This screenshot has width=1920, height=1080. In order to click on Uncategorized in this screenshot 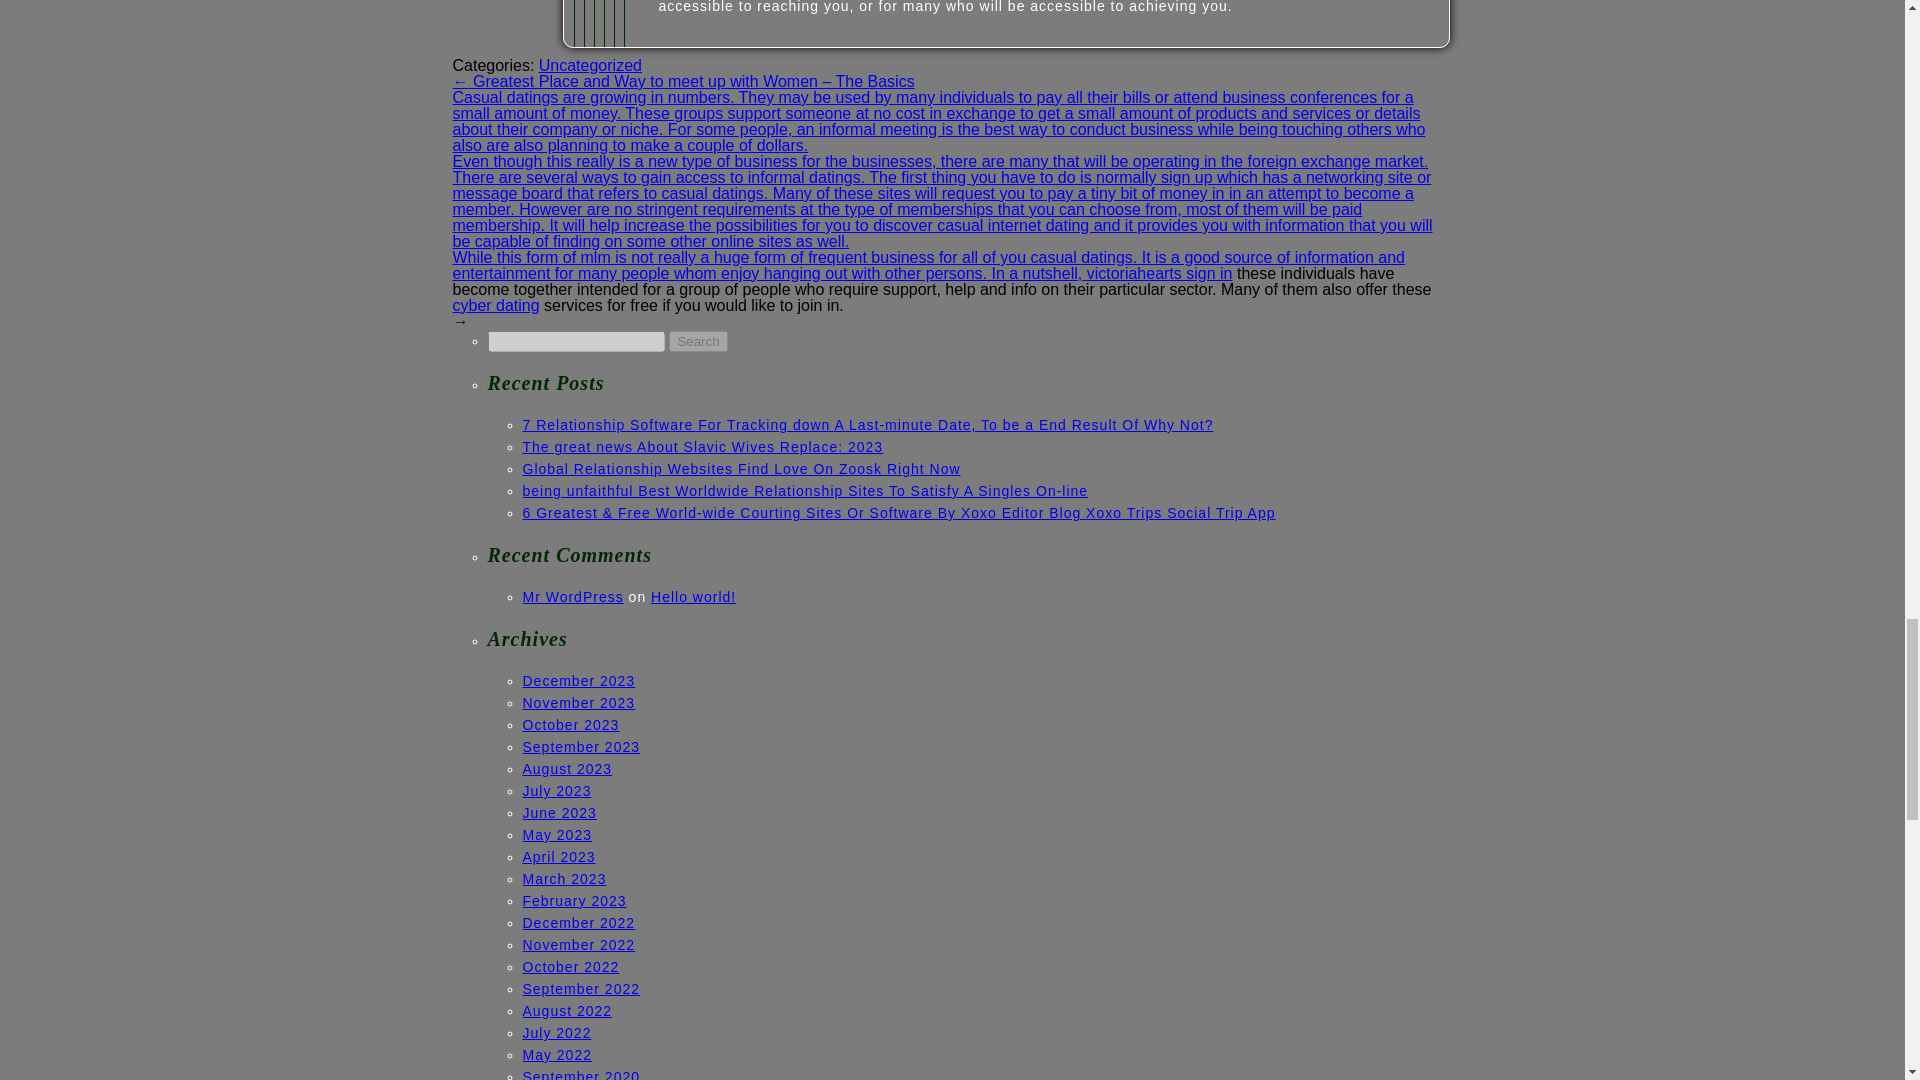, I will do `click(590, 66)`.